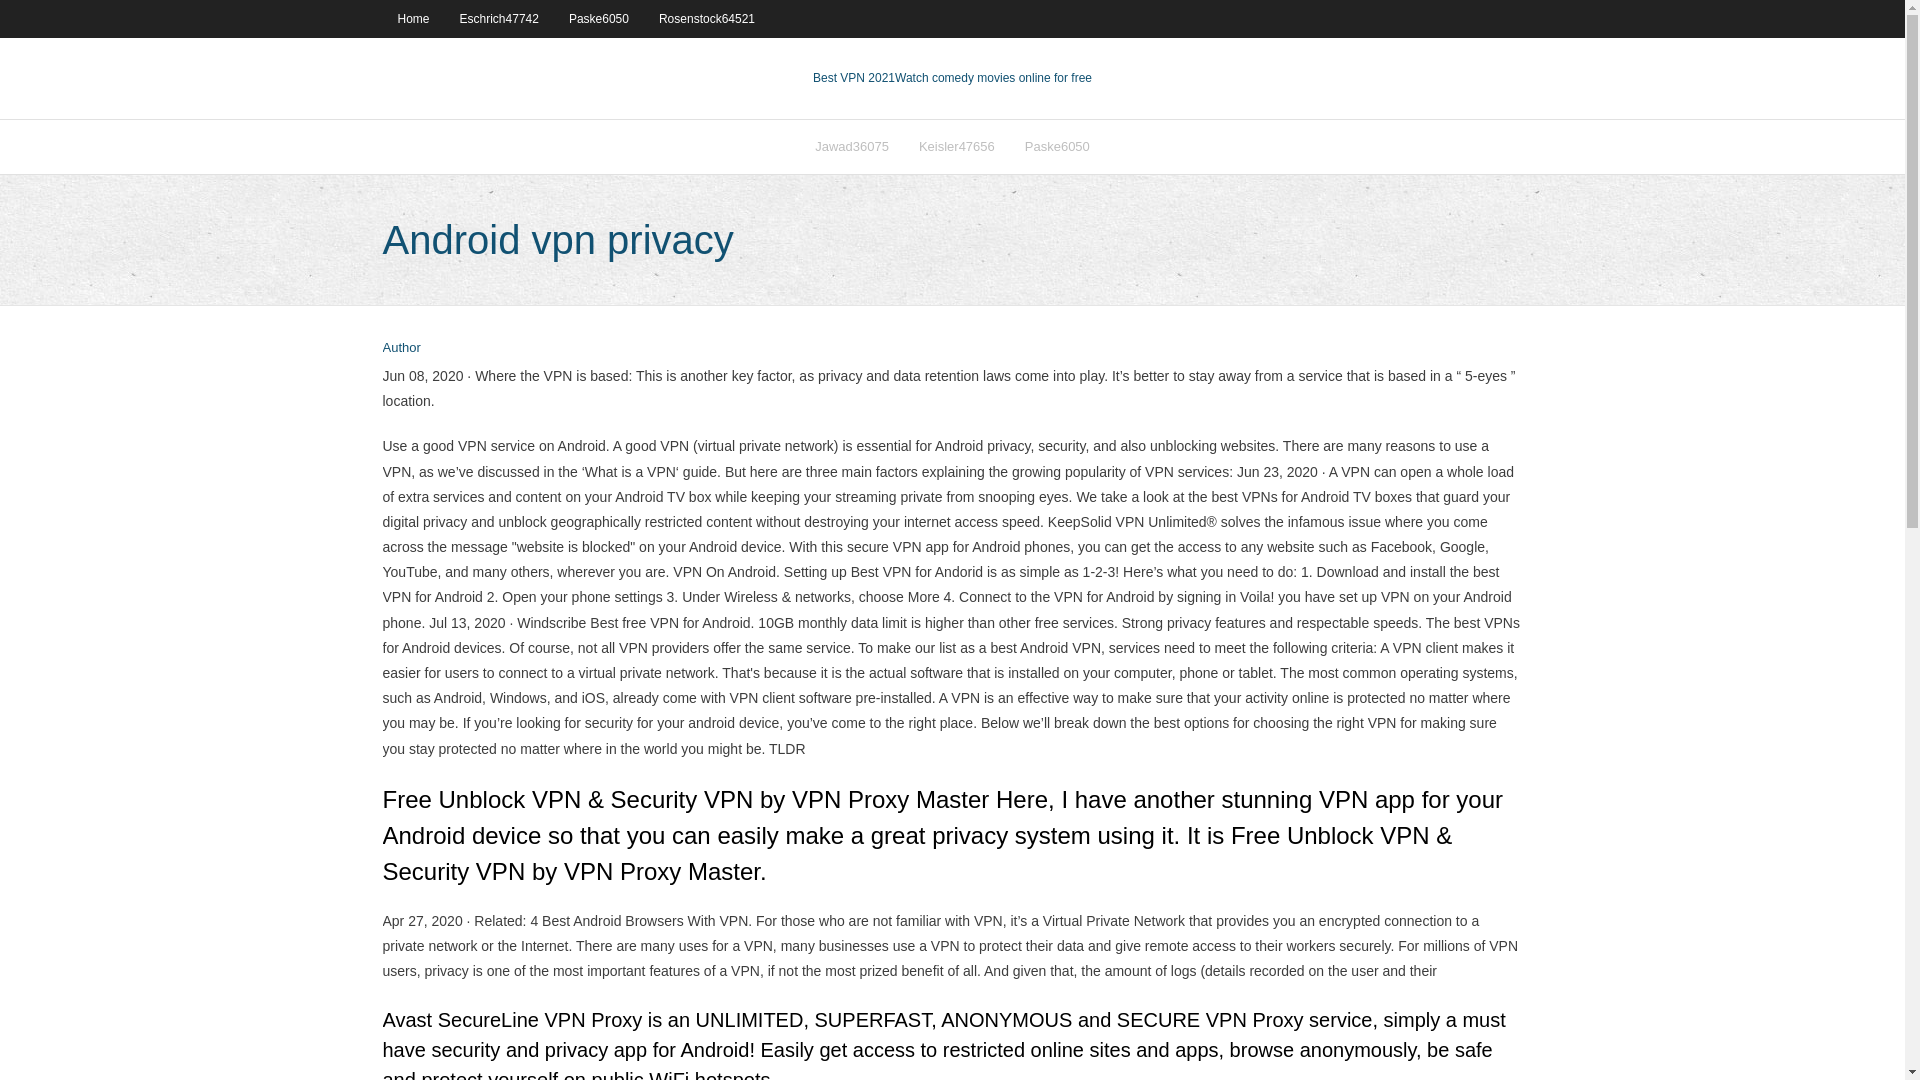 The height and width of the screenshot is (1080, 1920). Describe the element at coordinates (993, 78) in the screenshot. I see `VPN 2021` at that location.